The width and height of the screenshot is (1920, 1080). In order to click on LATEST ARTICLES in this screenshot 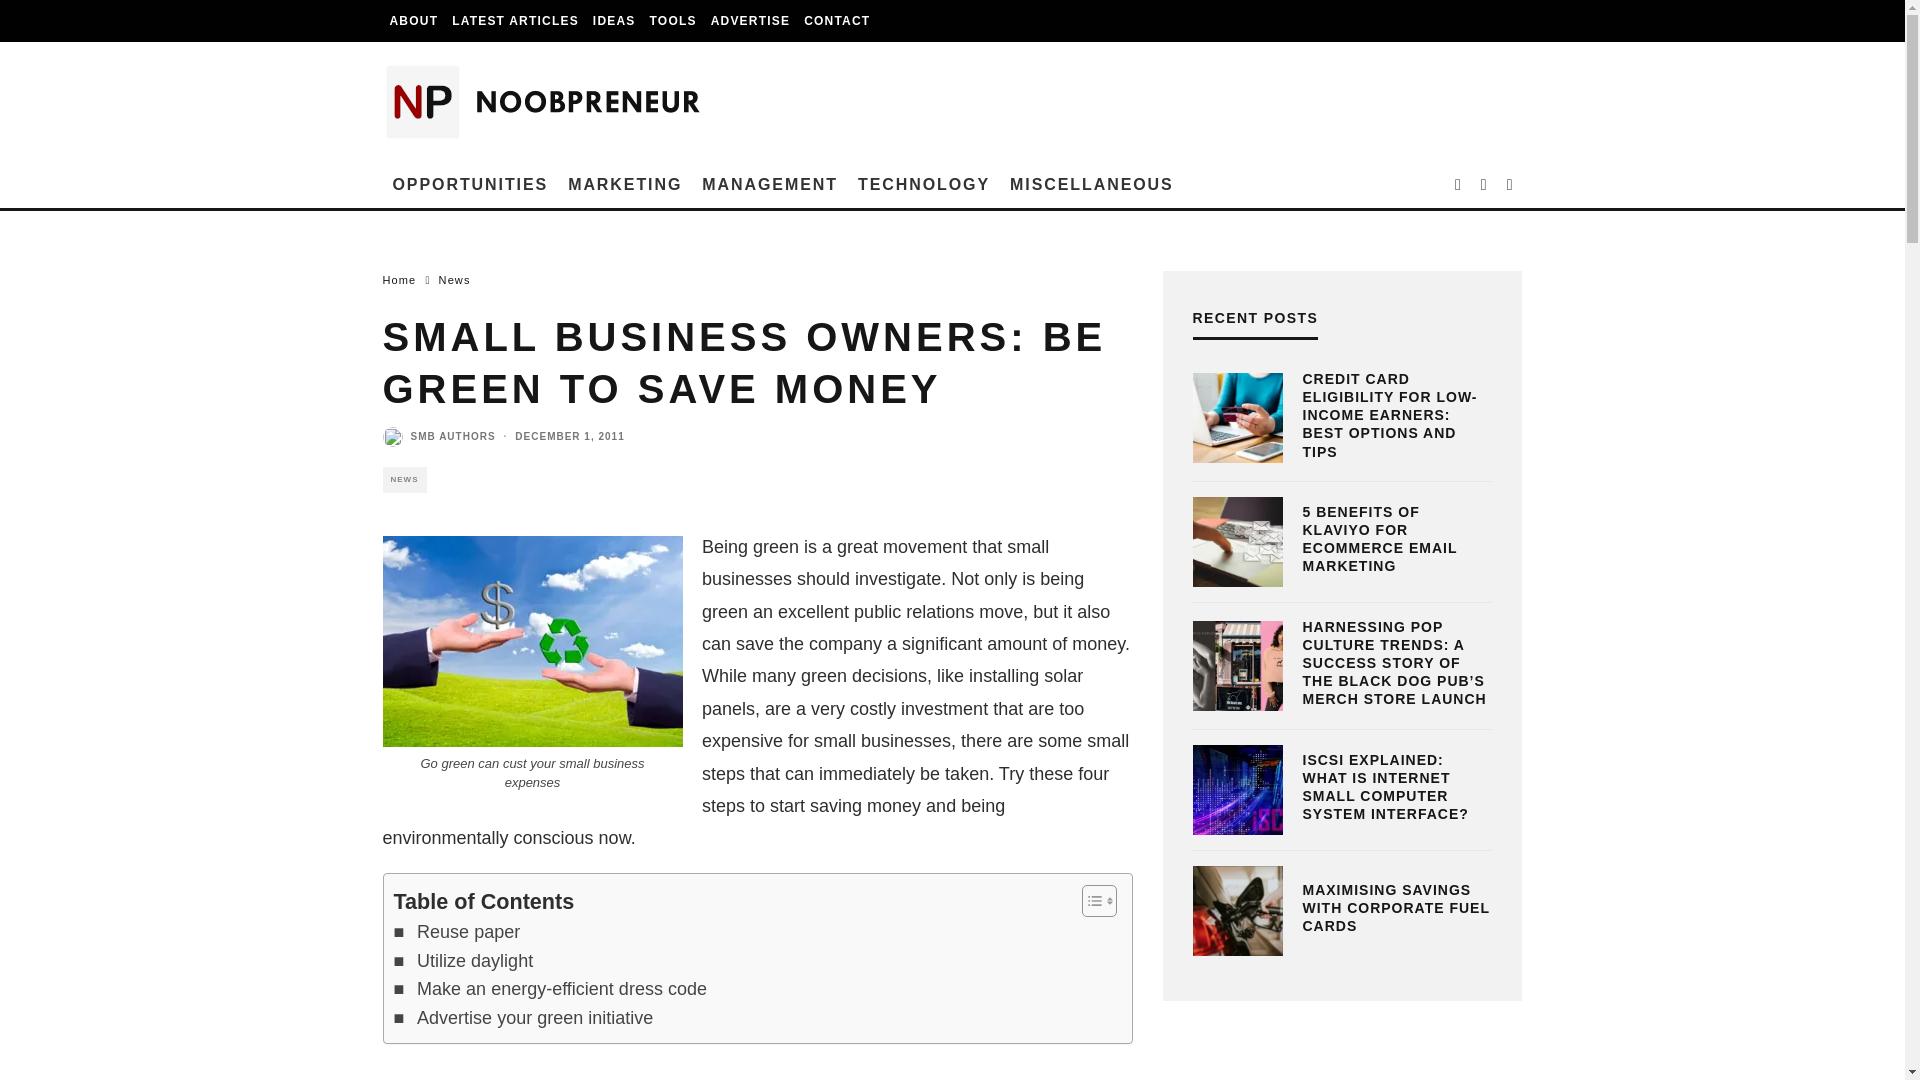, I will do `click(515, 21)`.